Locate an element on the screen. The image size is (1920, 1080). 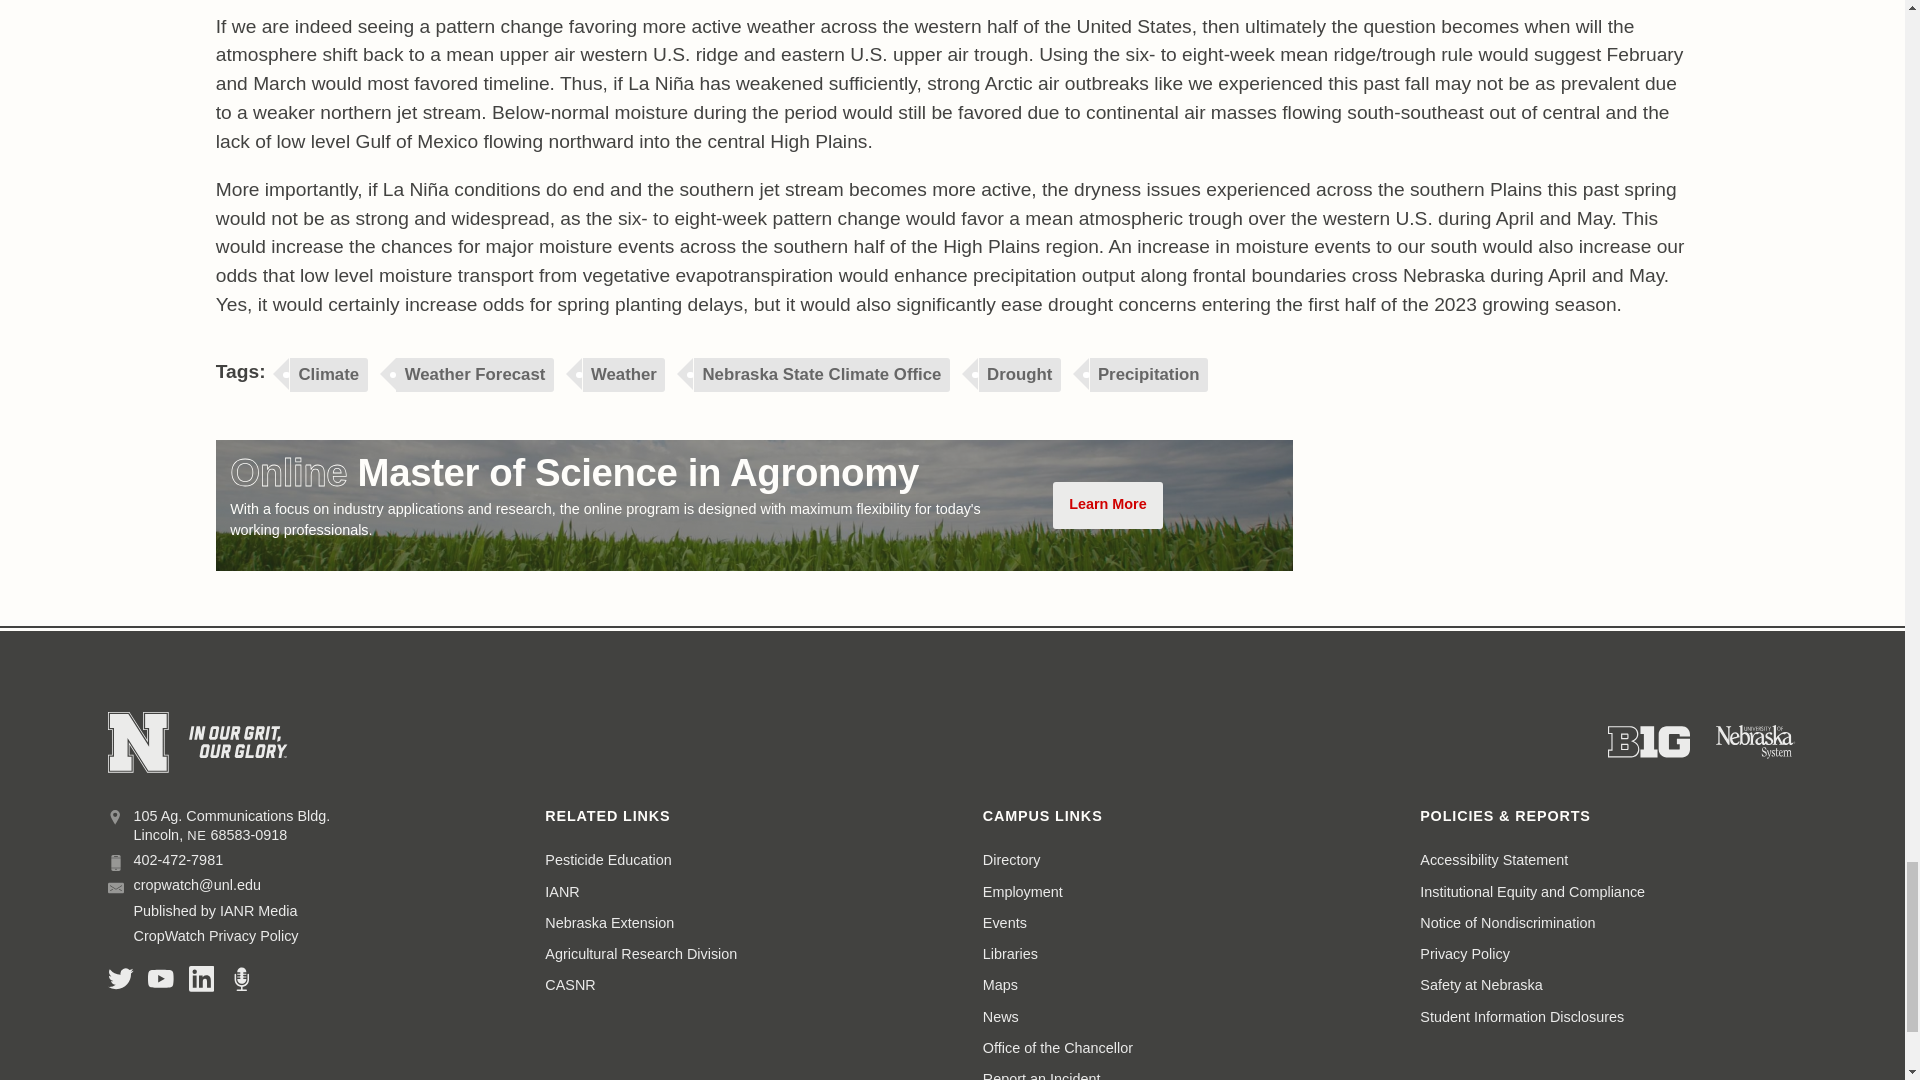
LinkedIn is located at coordinates (202, 978).